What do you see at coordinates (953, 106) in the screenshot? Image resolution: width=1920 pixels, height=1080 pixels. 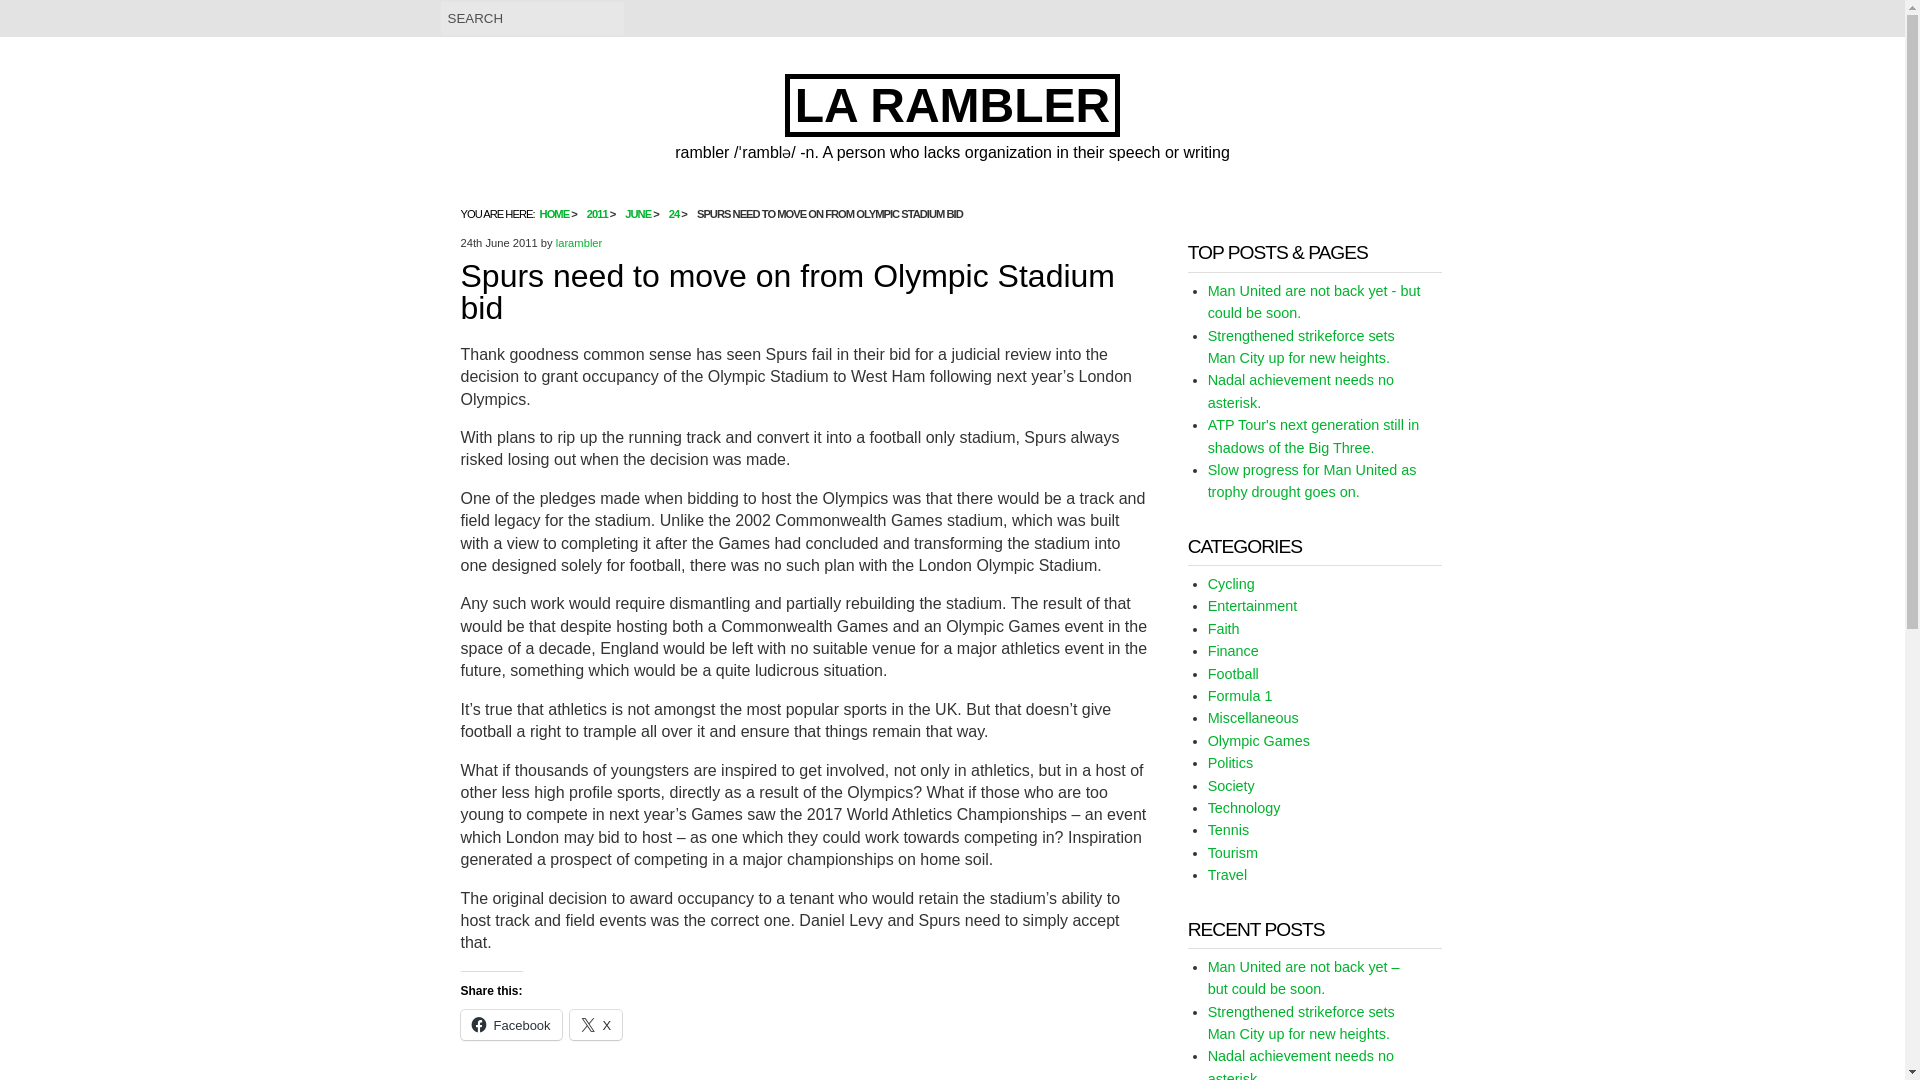 I see `LA RAMBLER` at bounding box center [953, 106].